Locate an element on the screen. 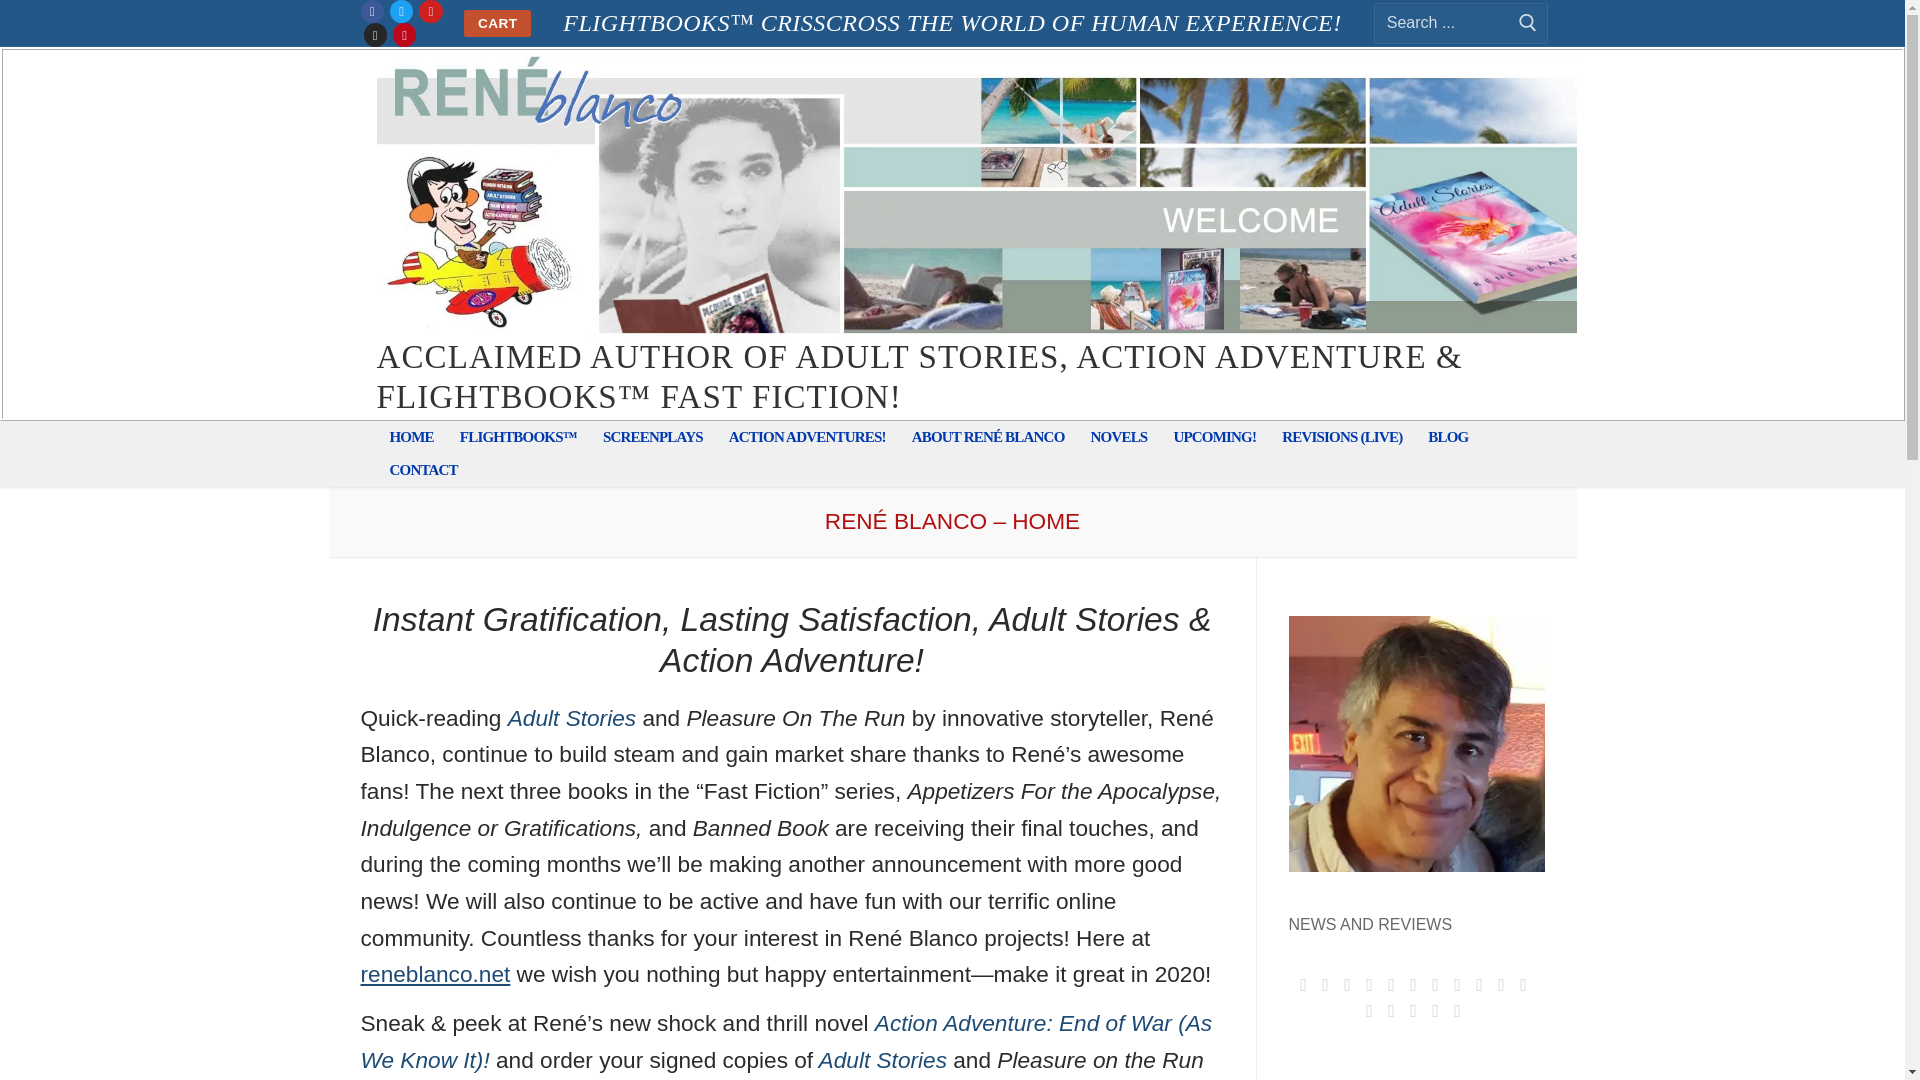 The image size is (1920, 1080). CART is located at coordinates (498, 23).